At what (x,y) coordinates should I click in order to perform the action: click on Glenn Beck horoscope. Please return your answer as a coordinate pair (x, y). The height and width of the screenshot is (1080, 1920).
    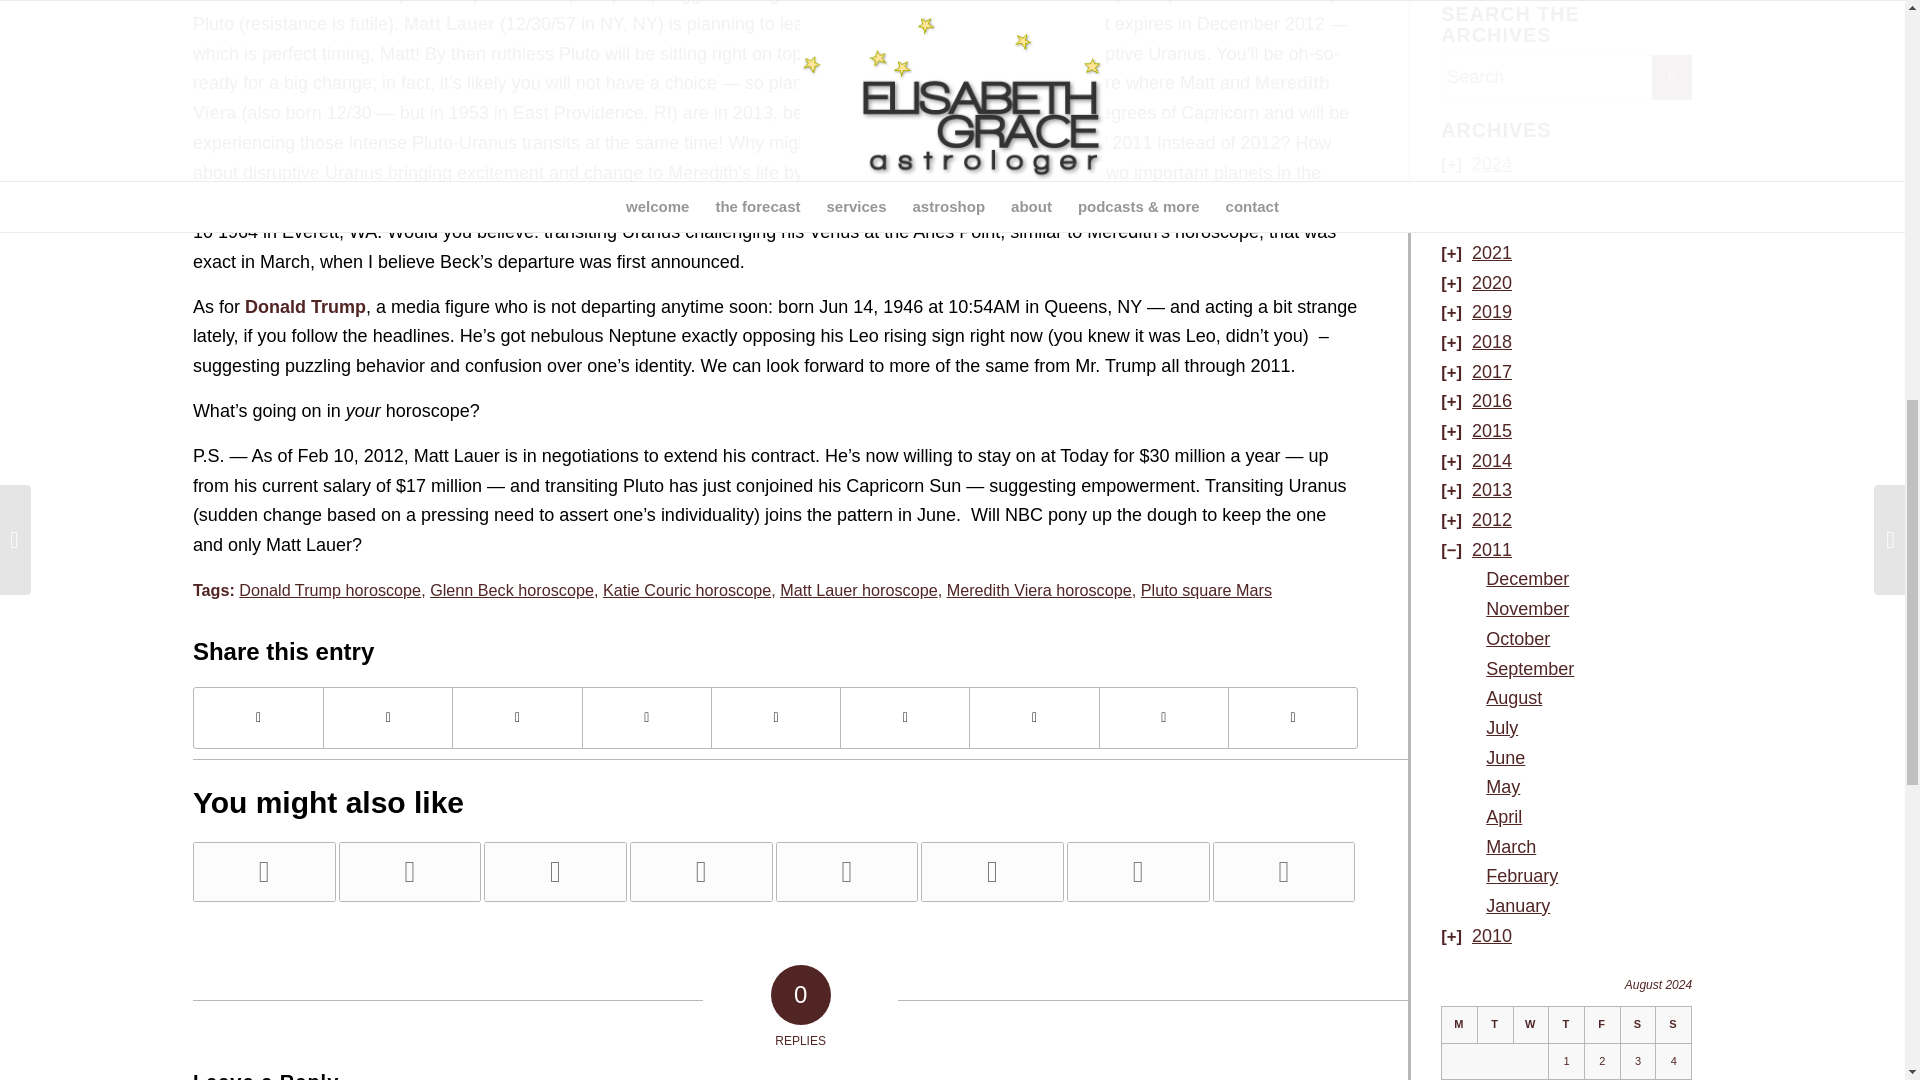
    Looking at the image, I should click on (512, 590).